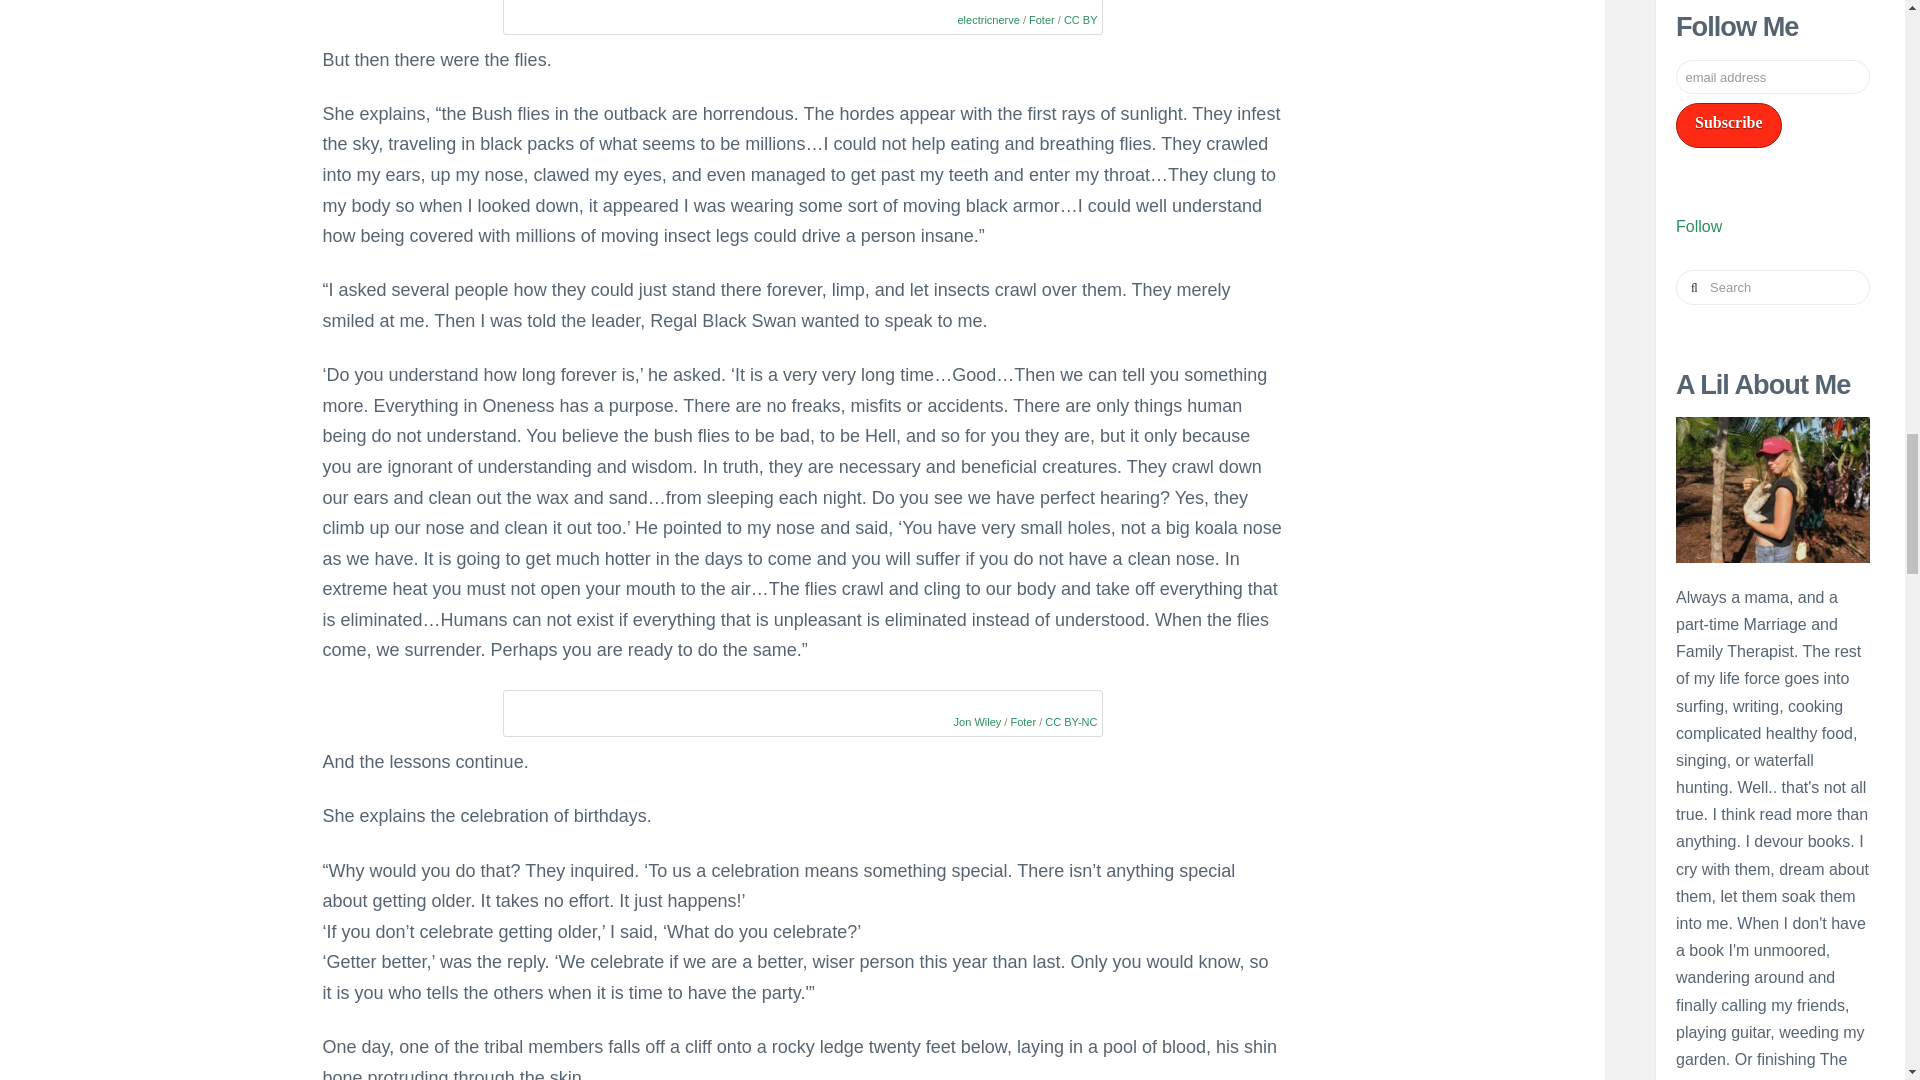 This screenshot has width=1920, height=1080. What do you see at coordinates (1772, 980) in the screenshot?
I see `ADVENTURES IN THE CHANNEL ISLANDS: CALIFORNIA BACK IN TIME` at bounding box center [1772, 980].